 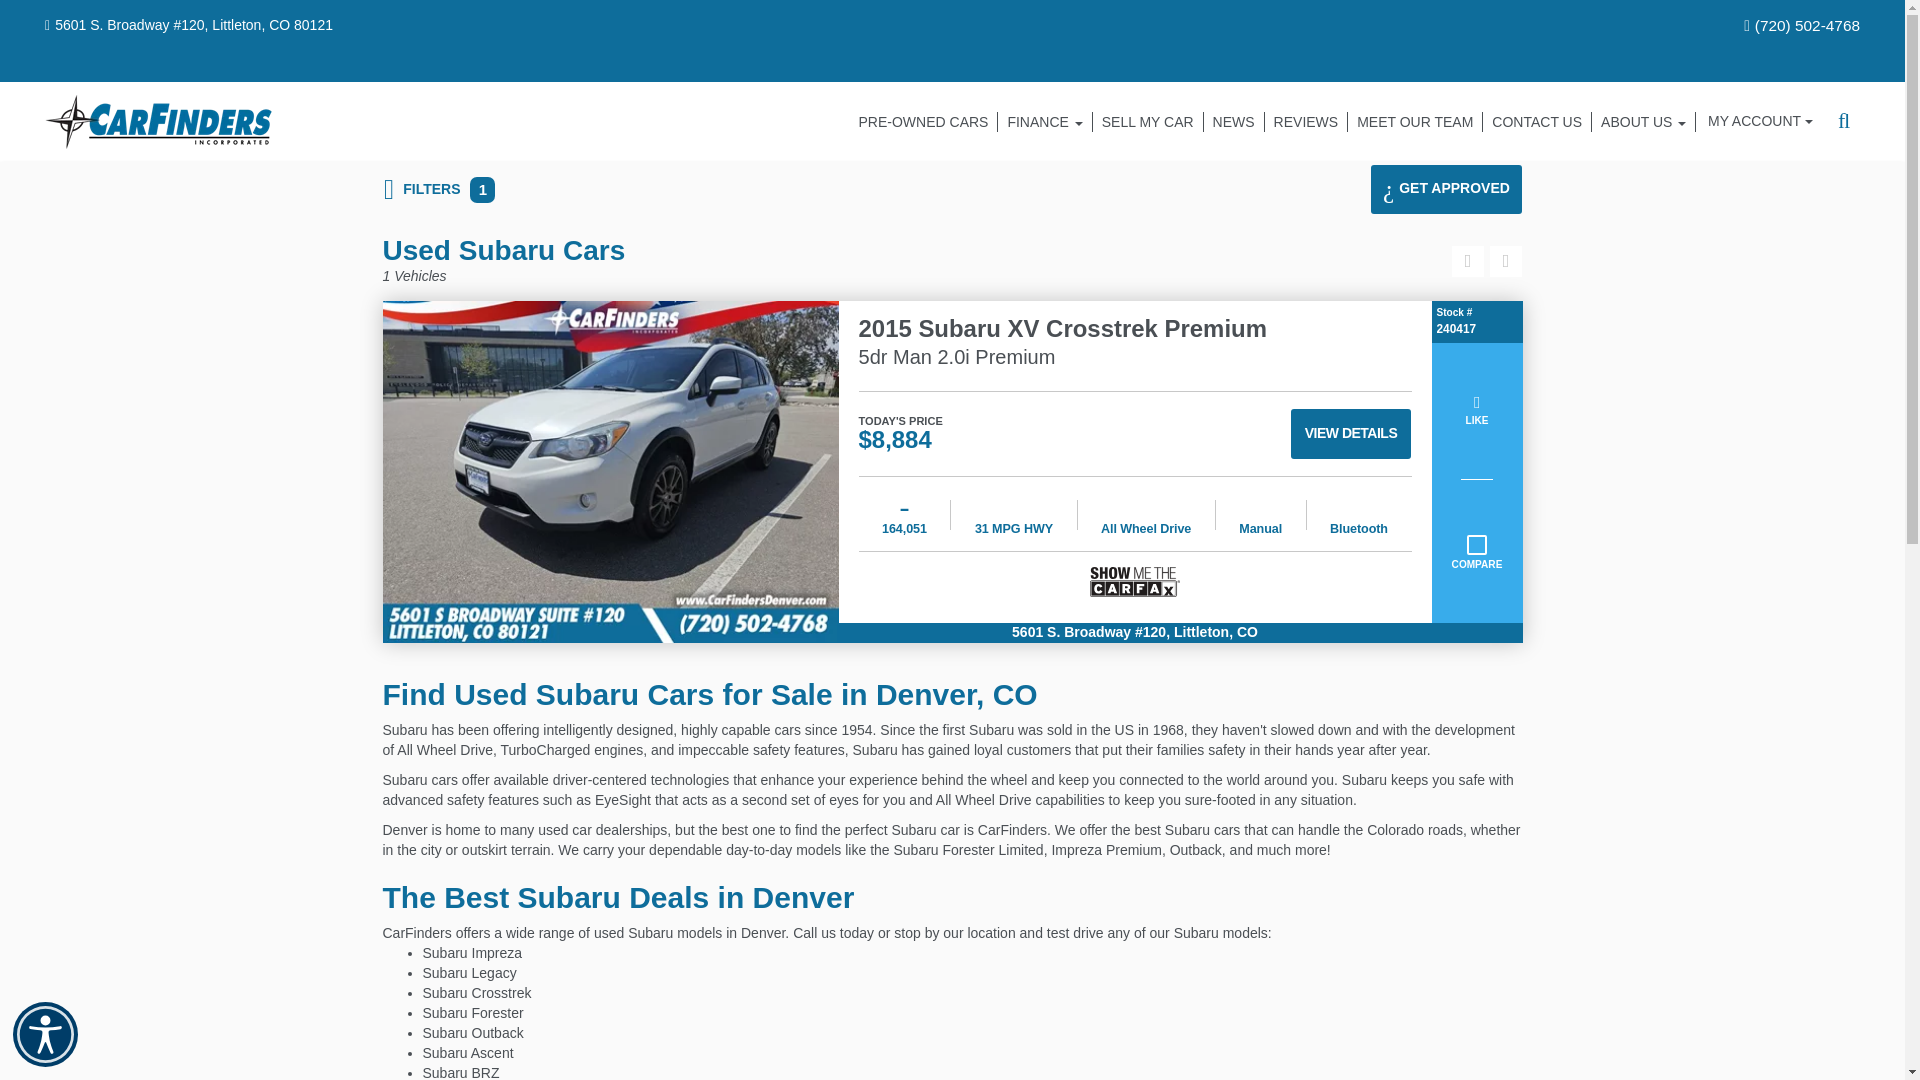 I want to click on Click here to Contact Us, so click(x=1536, y=122).